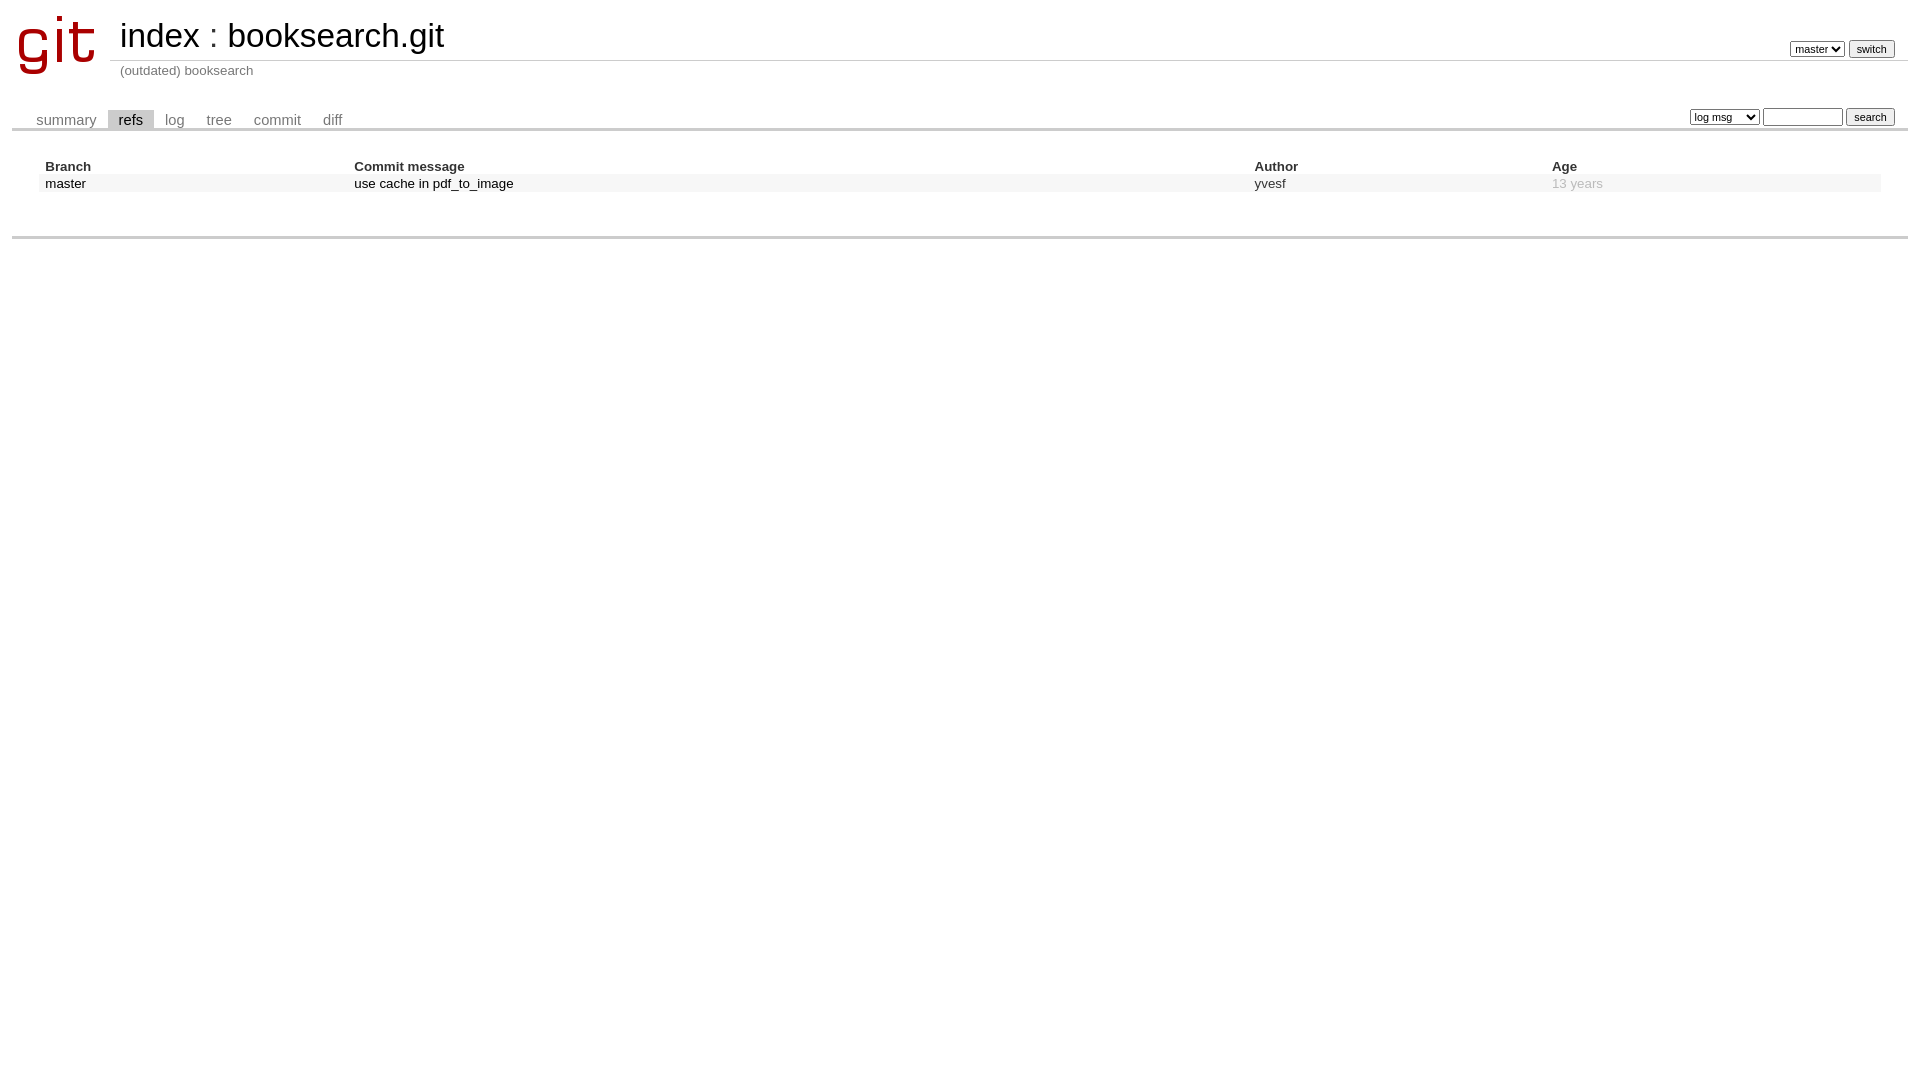 The width and height of the screenshot is (1920, 1080). Describe the element at coordinates (131, 120) in the screenshot. I see `refs` at that location.